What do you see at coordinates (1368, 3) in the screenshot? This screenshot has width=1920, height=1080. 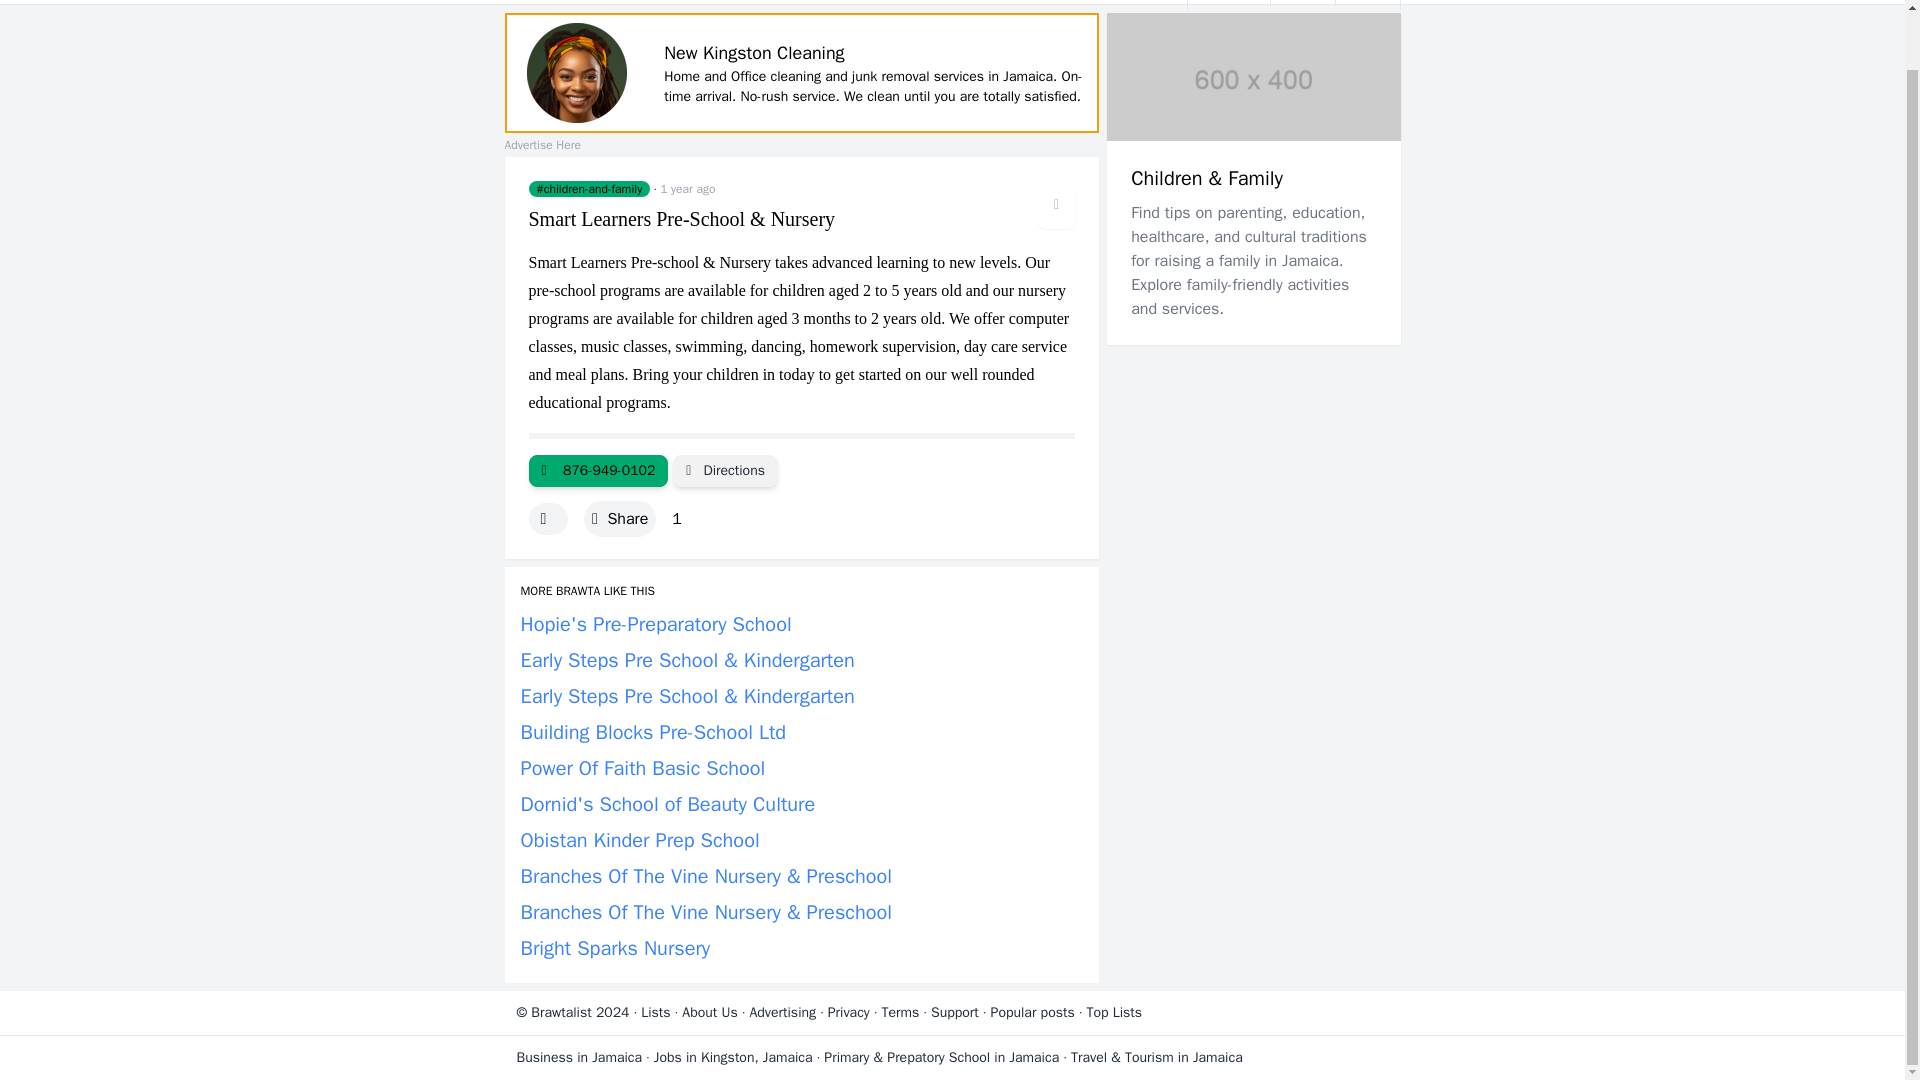 I see `Search` at bounding box center [1368, 3].